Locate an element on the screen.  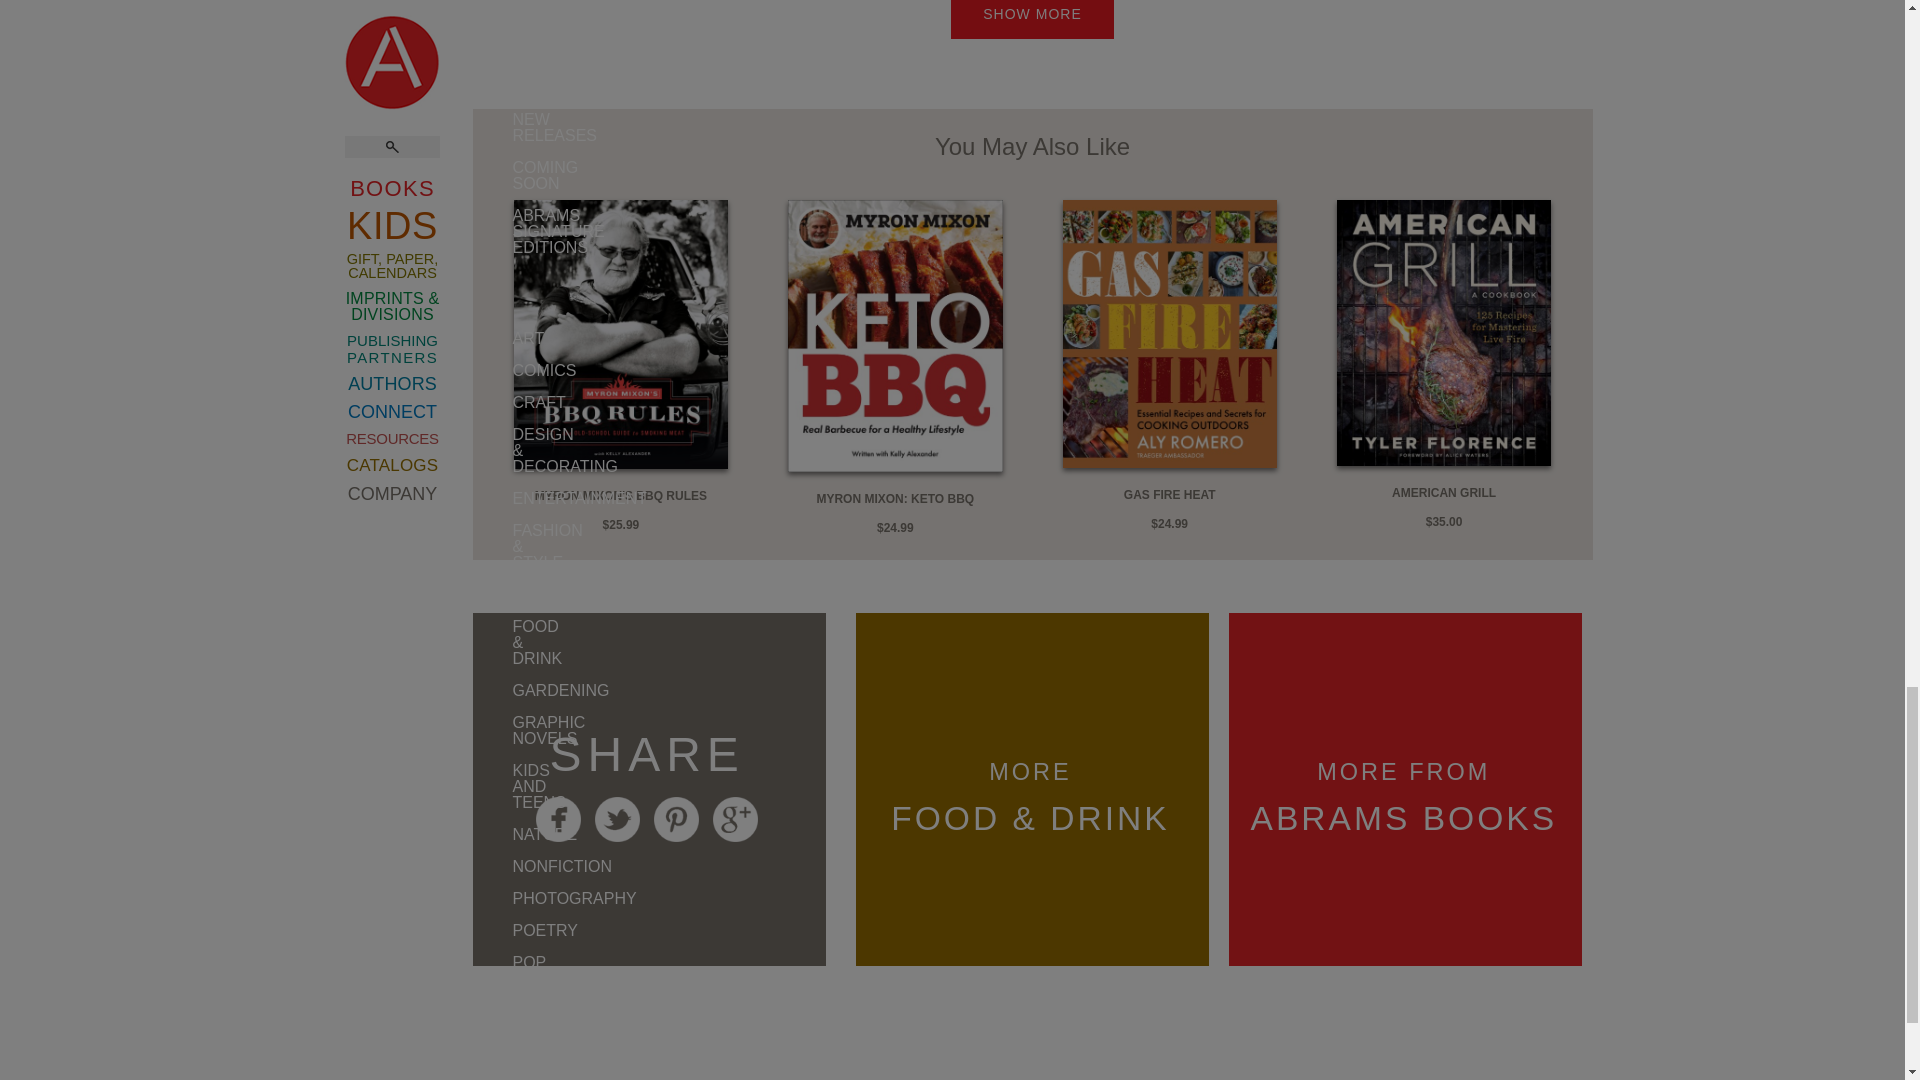
Notebook Sets is located at coordinates (492, 744).